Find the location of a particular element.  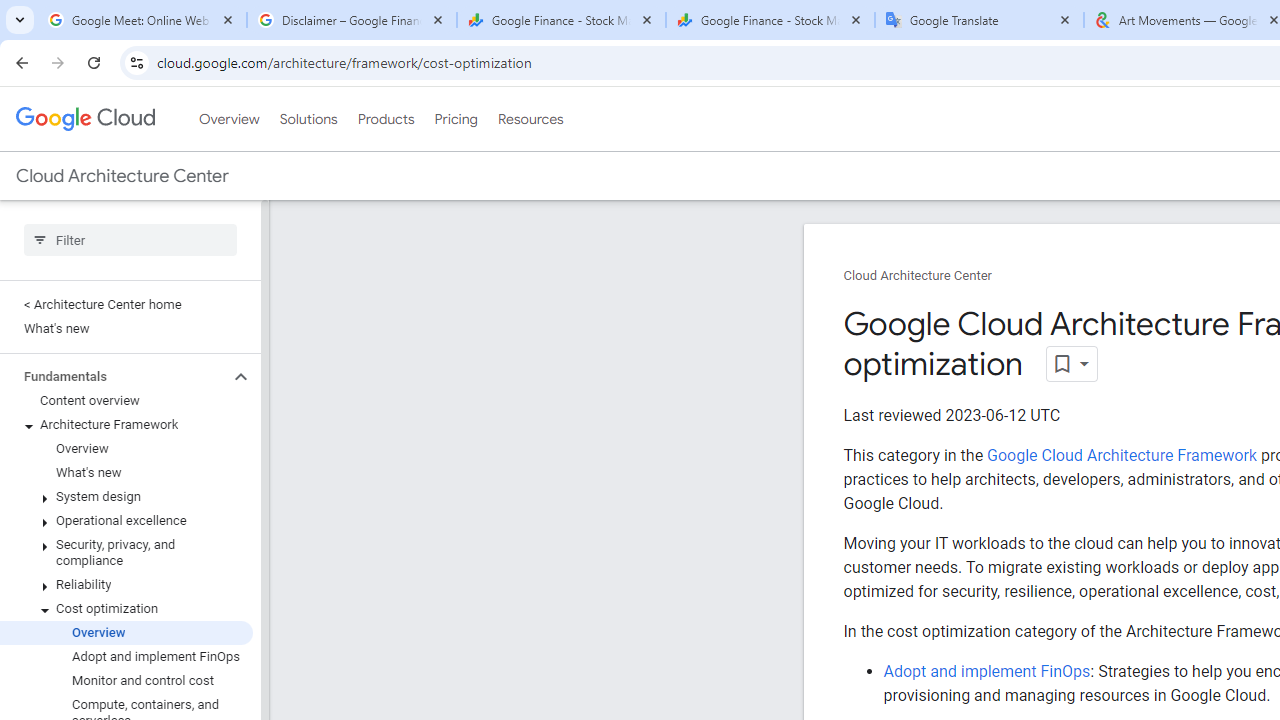

Google Translate is located at coordinates (980, 20).